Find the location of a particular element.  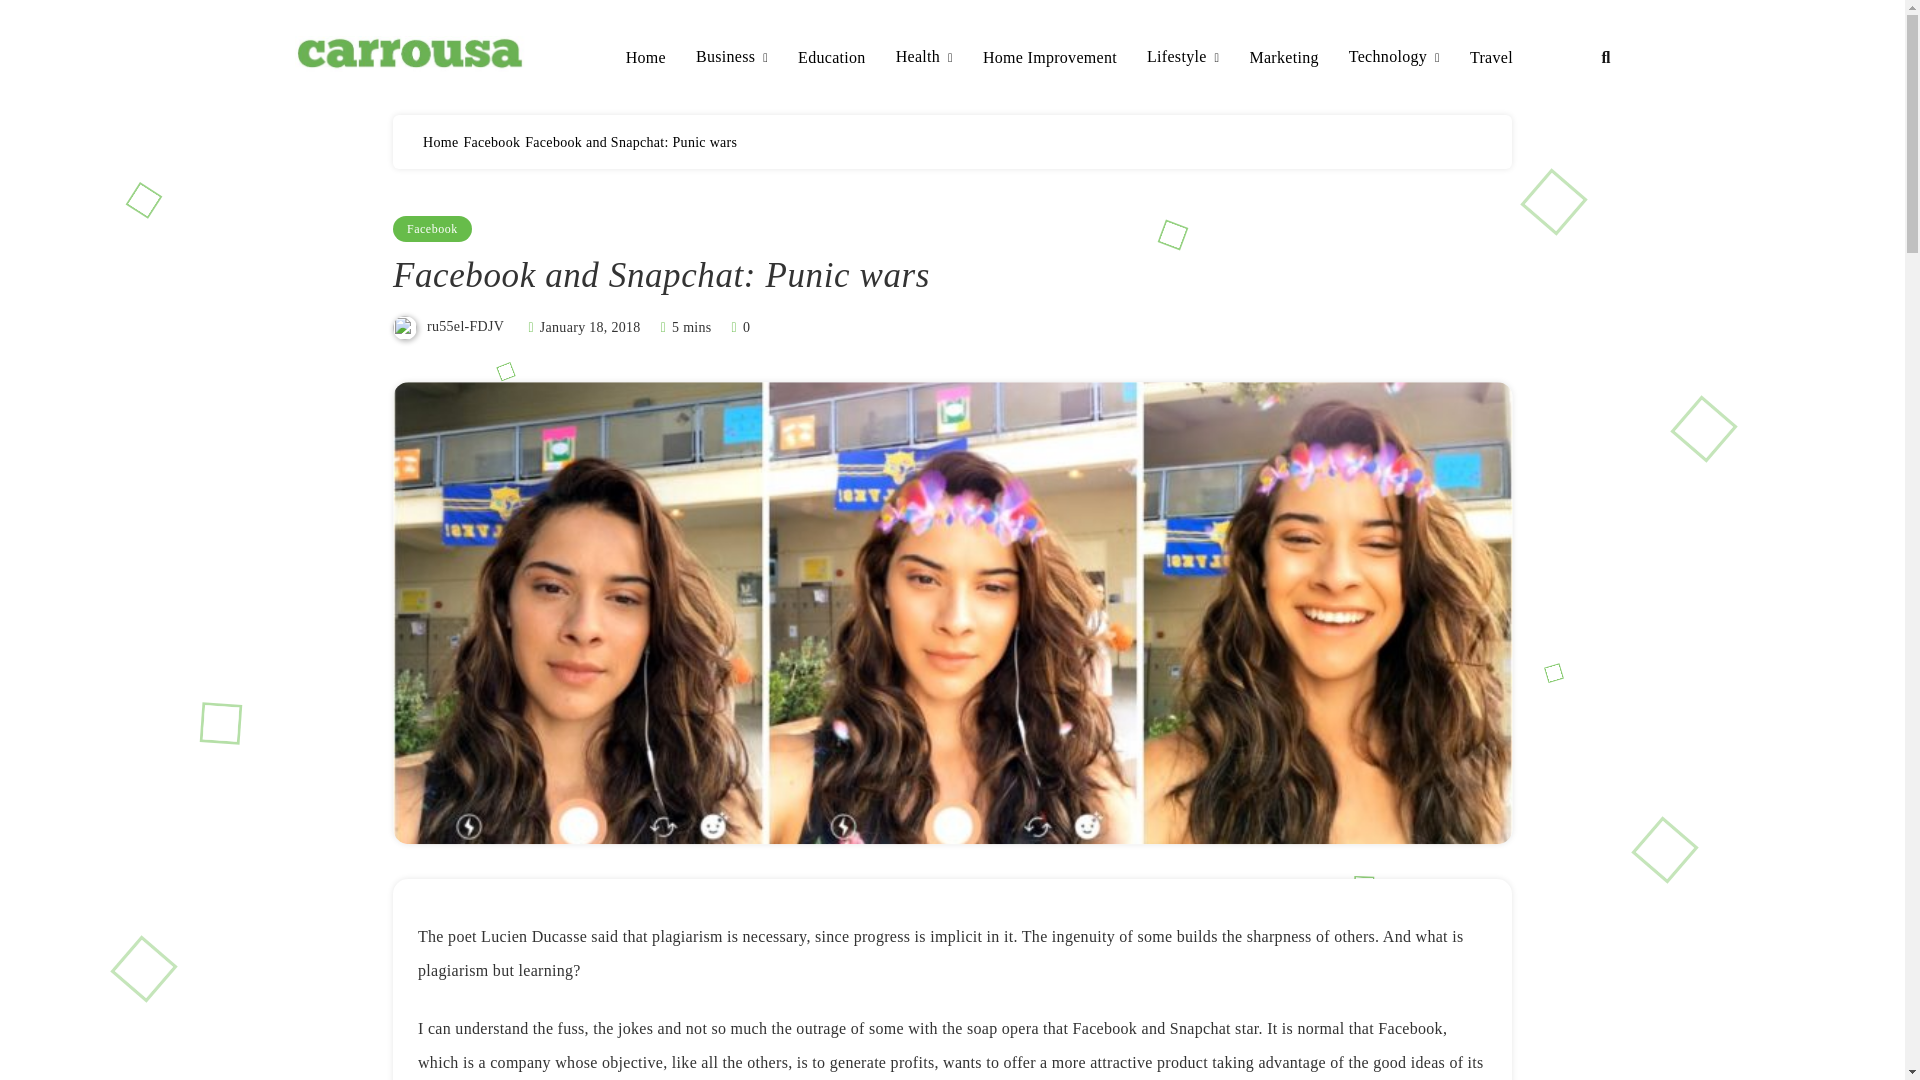

Technology is located at coordinates (1394, 58).